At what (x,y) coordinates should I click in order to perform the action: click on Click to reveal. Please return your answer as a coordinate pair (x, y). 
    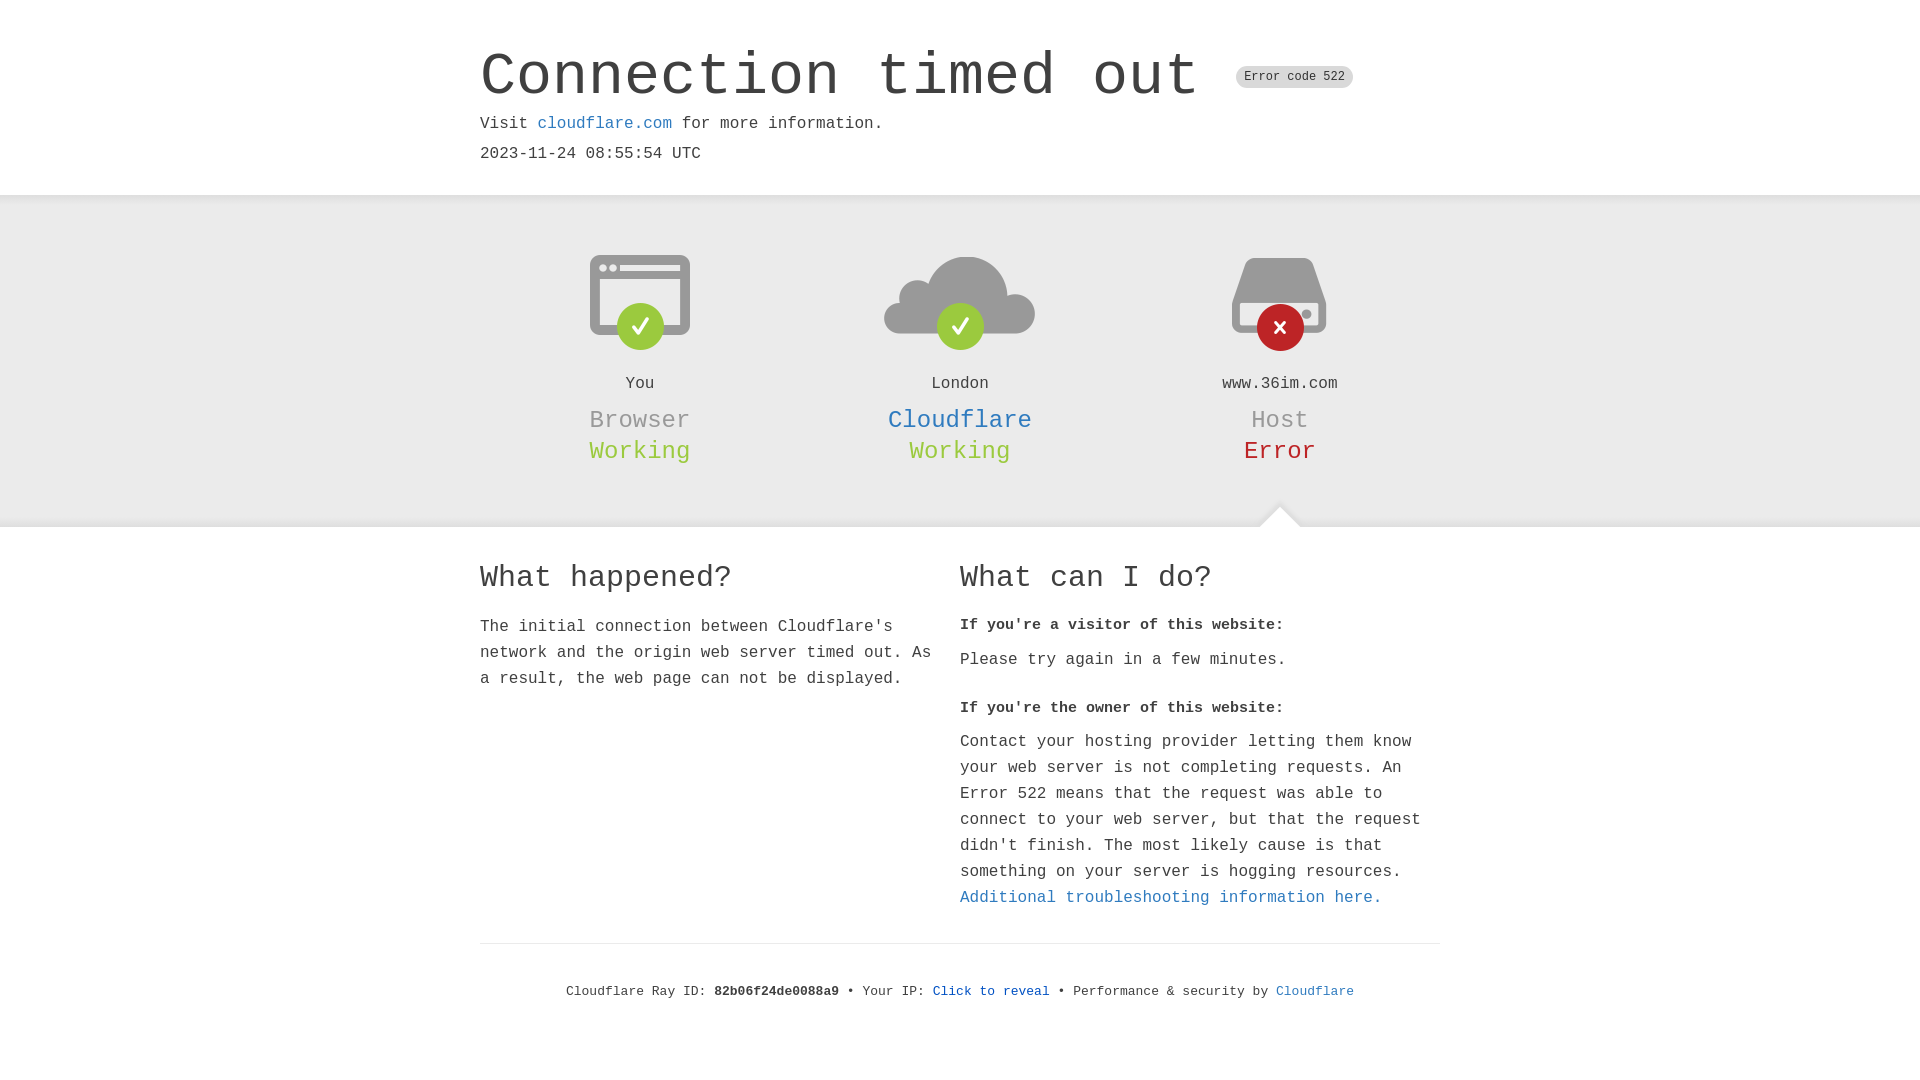
    Looking at the image, I should click on (992, 992).